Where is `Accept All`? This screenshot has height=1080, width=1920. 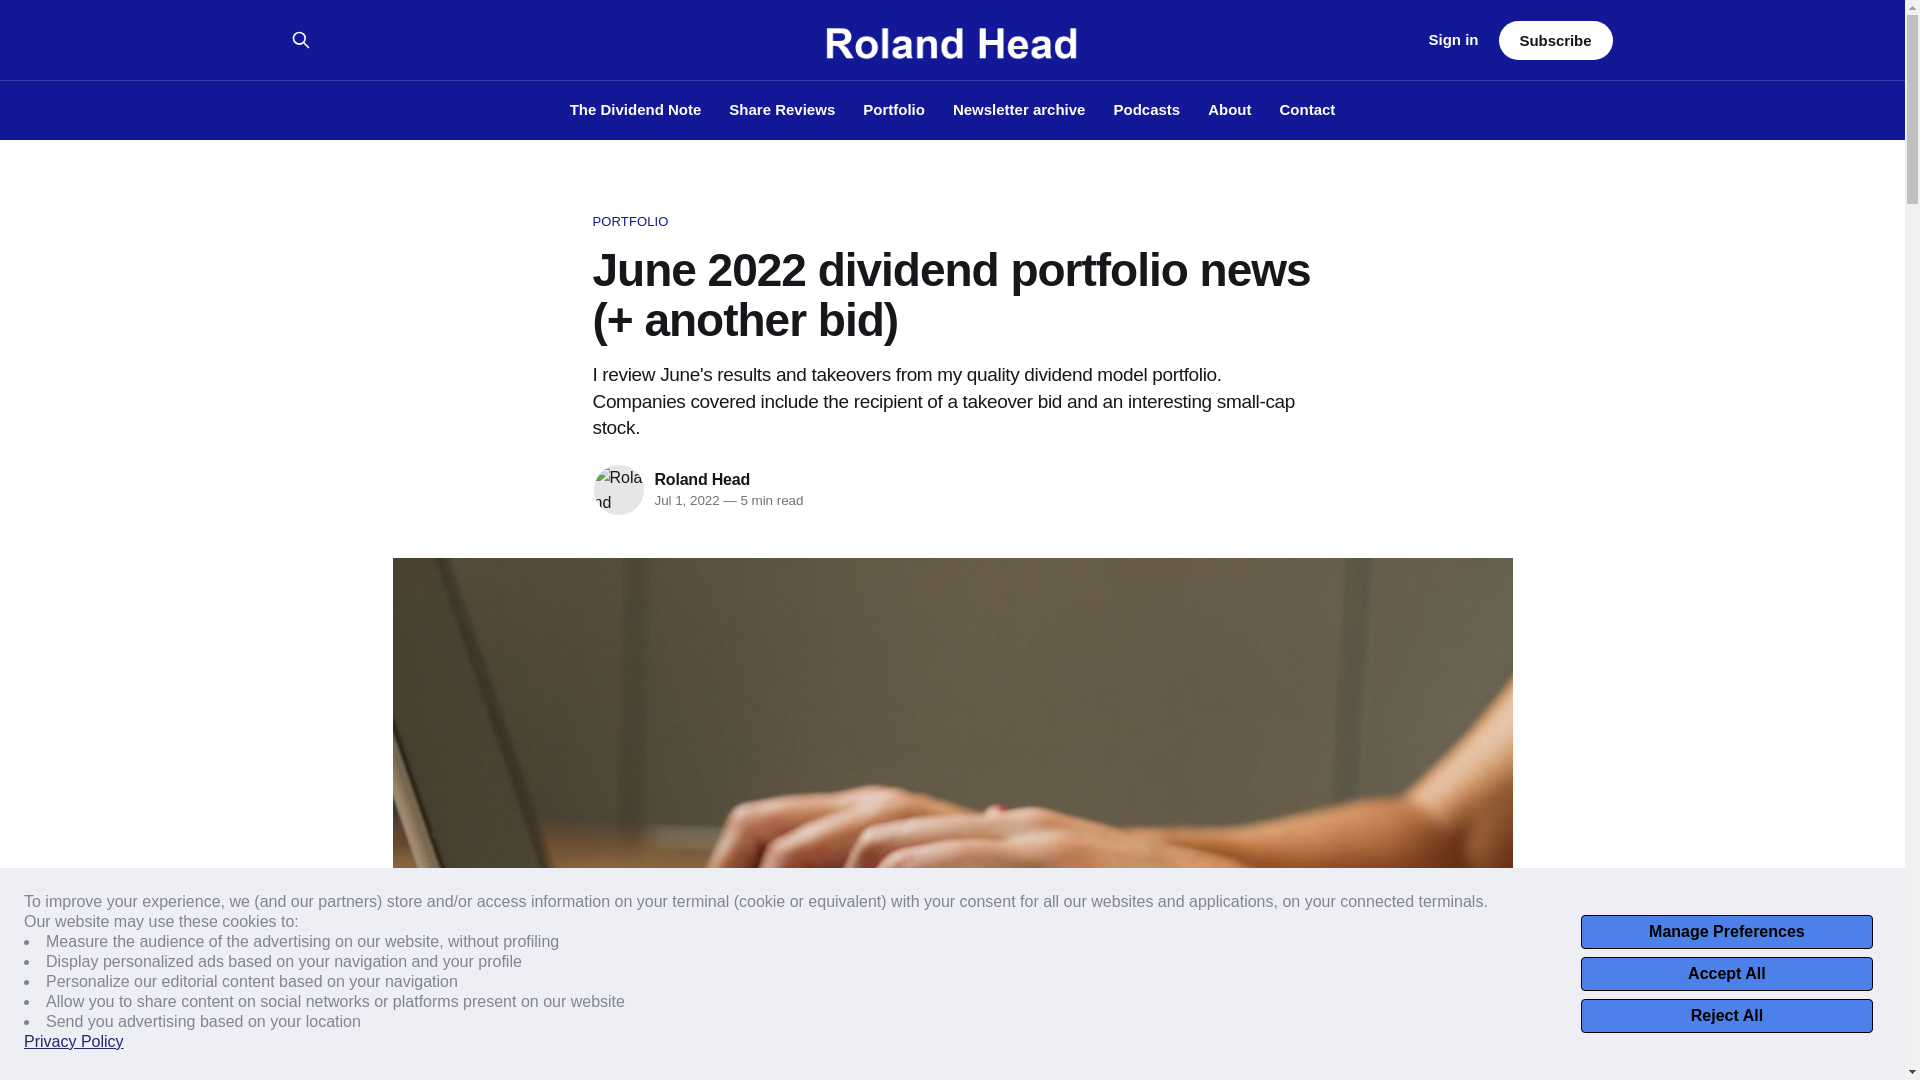
Accept All is located at coordinates (1726, 974).